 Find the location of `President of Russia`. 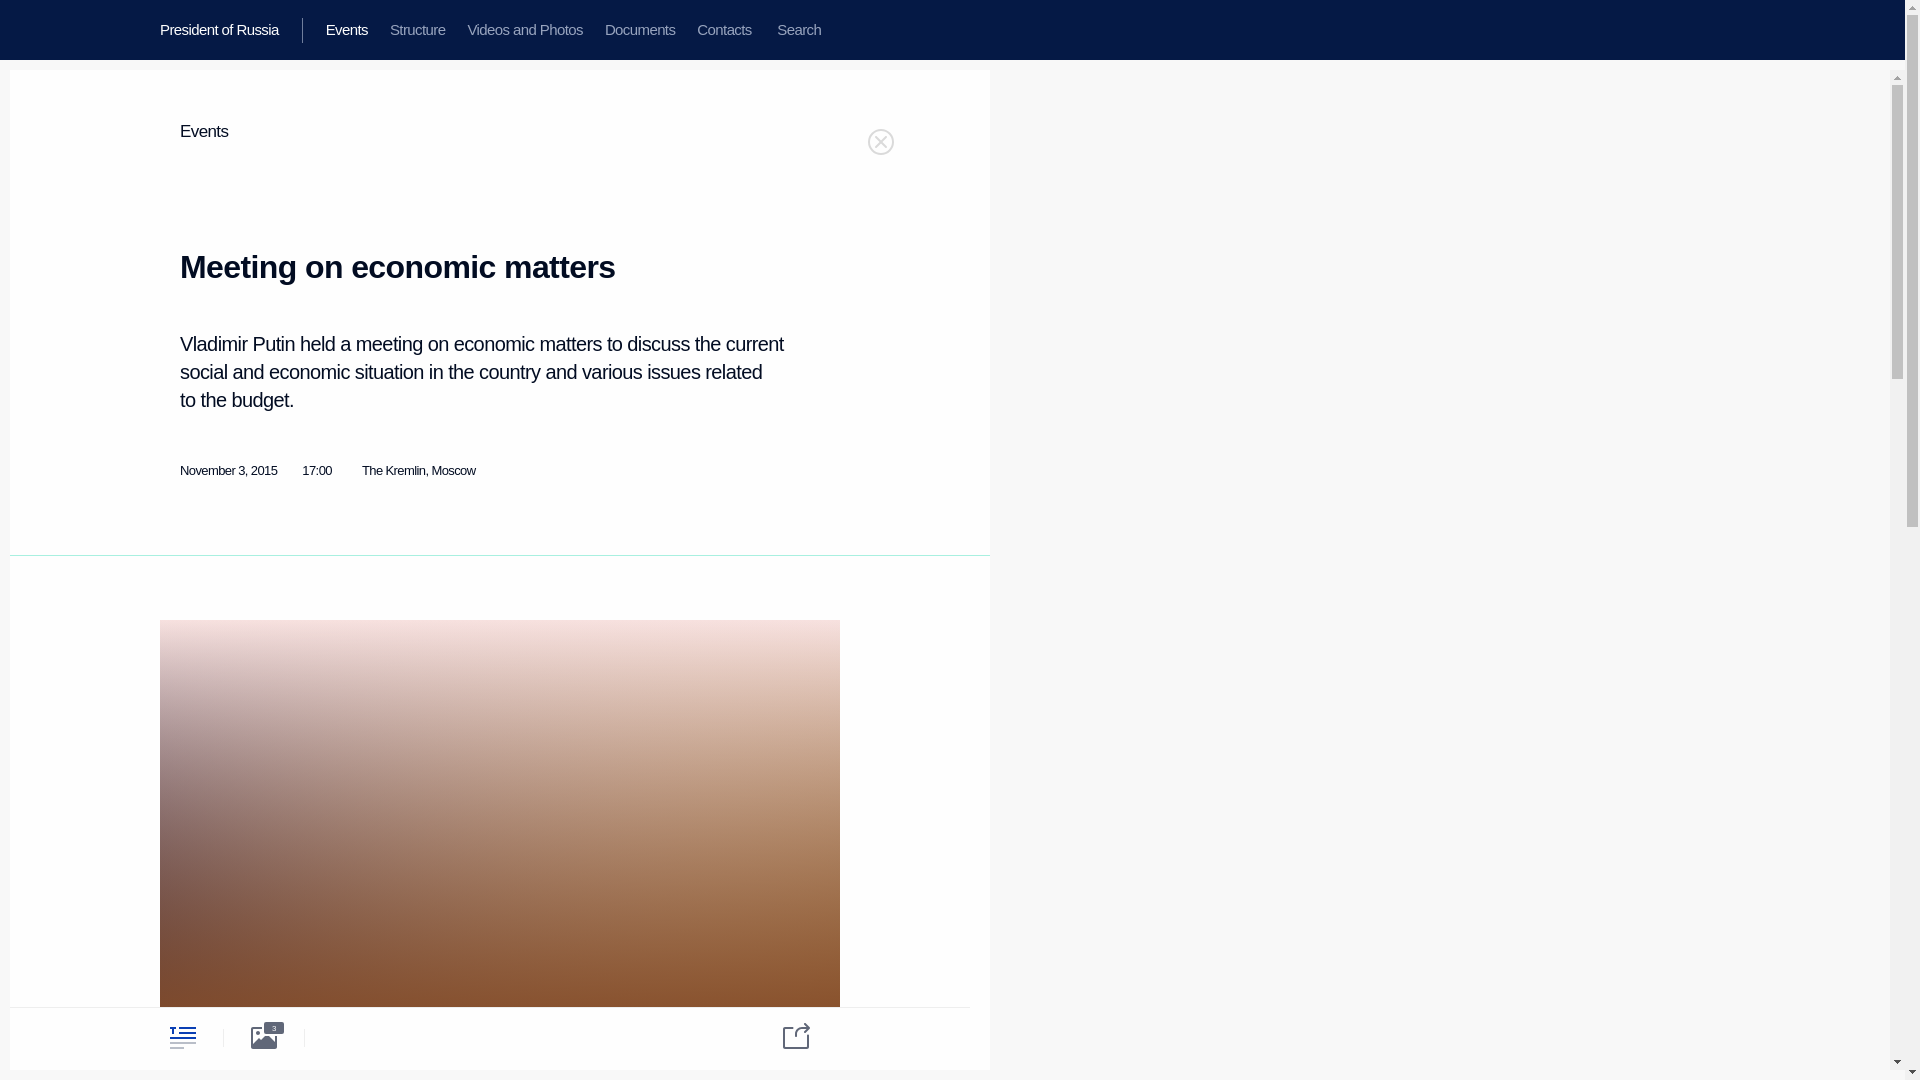

President of Russia is located at coordinates (231, 30).